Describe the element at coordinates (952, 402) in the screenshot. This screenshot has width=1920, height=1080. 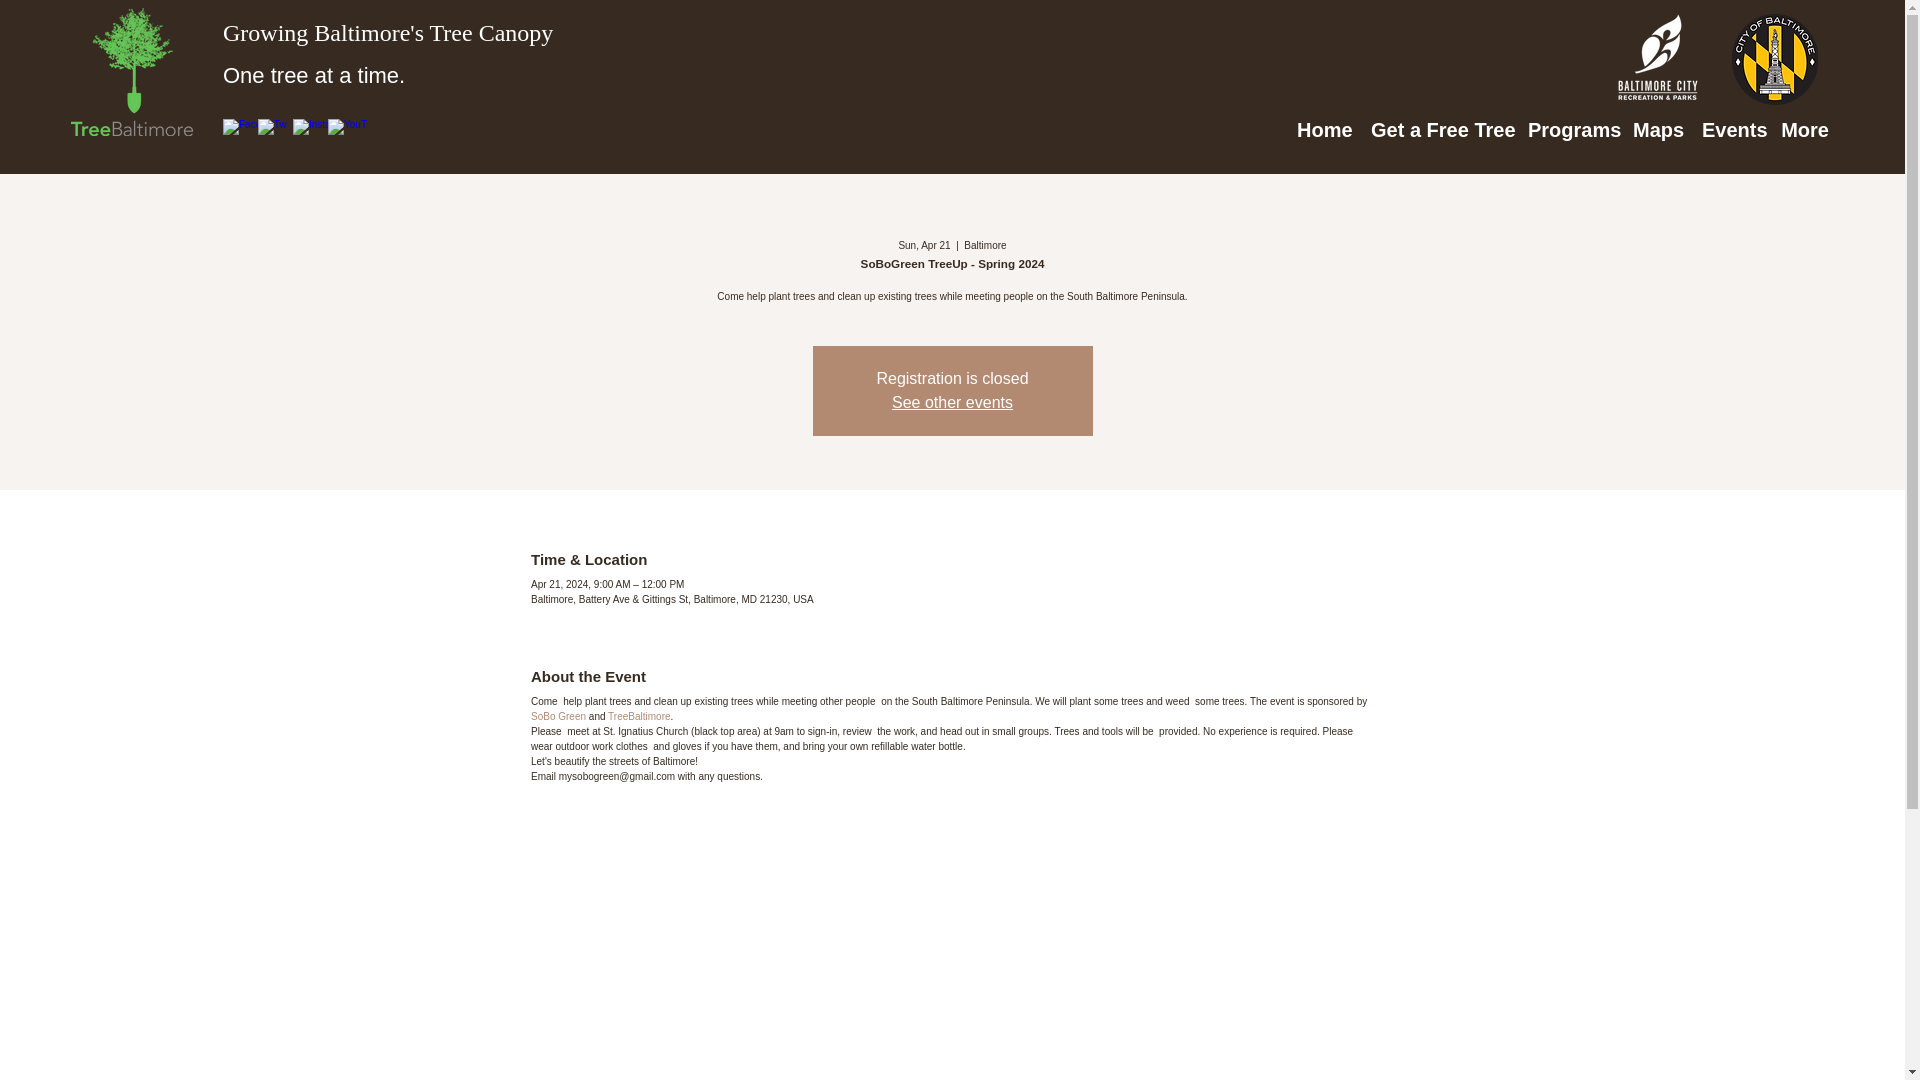
I see `See other events` at that location.